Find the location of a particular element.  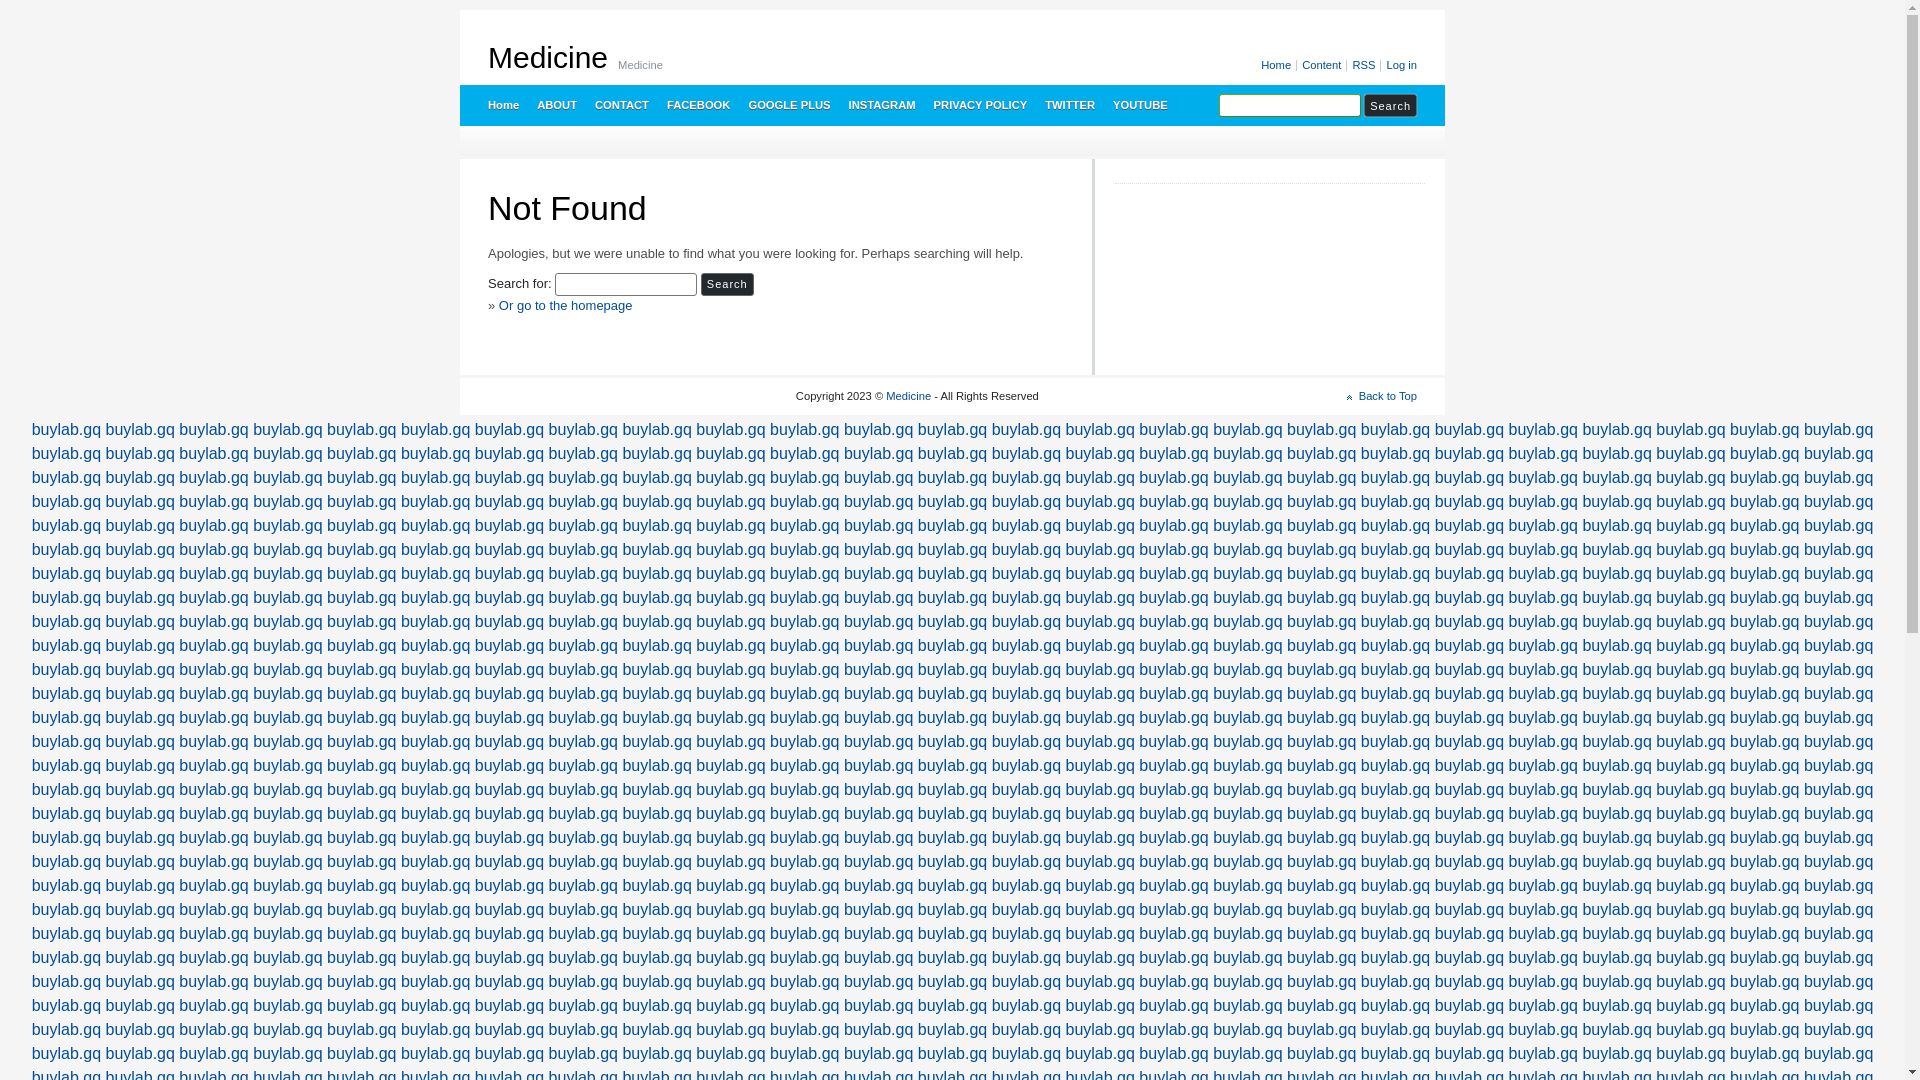

buylab.gq is located at coordinates (1248, 454).